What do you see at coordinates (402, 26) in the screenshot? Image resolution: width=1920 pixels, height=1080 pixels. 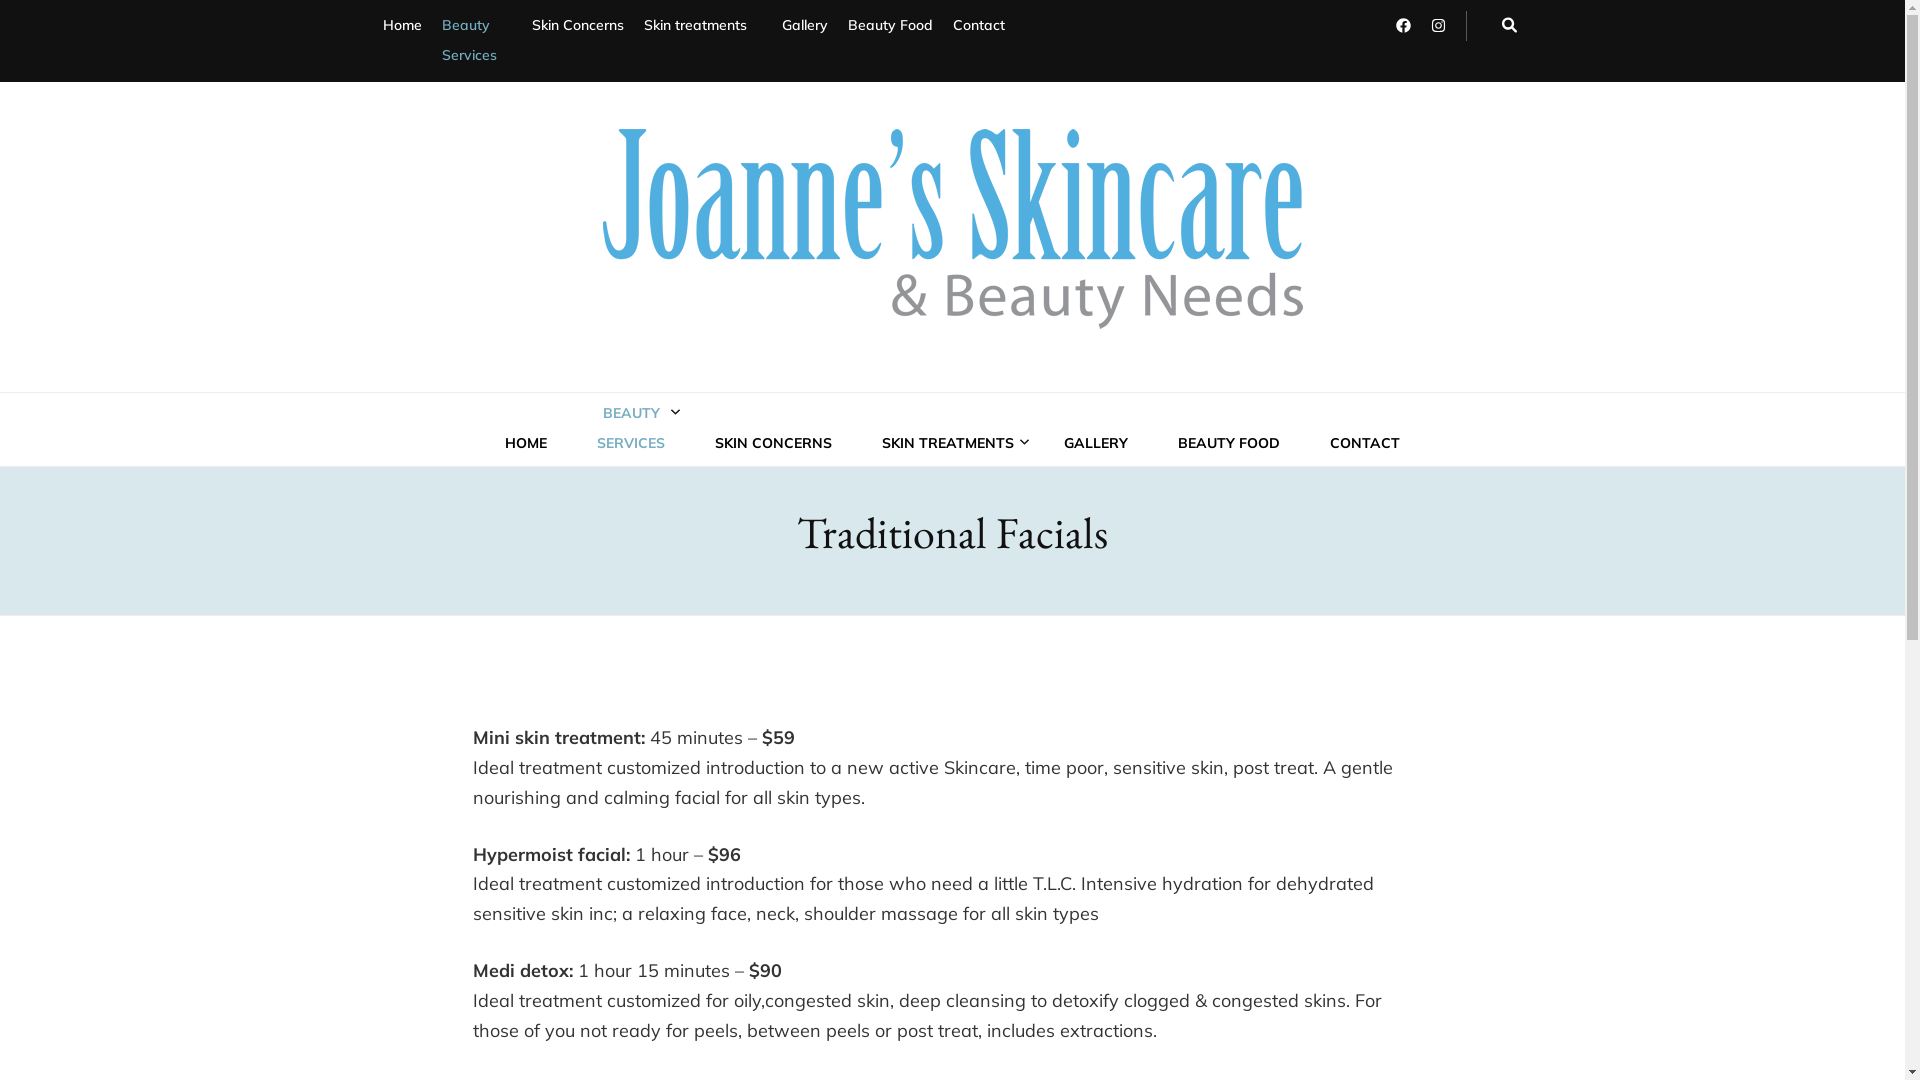 I see `Home` at bounding box center [402, 26].